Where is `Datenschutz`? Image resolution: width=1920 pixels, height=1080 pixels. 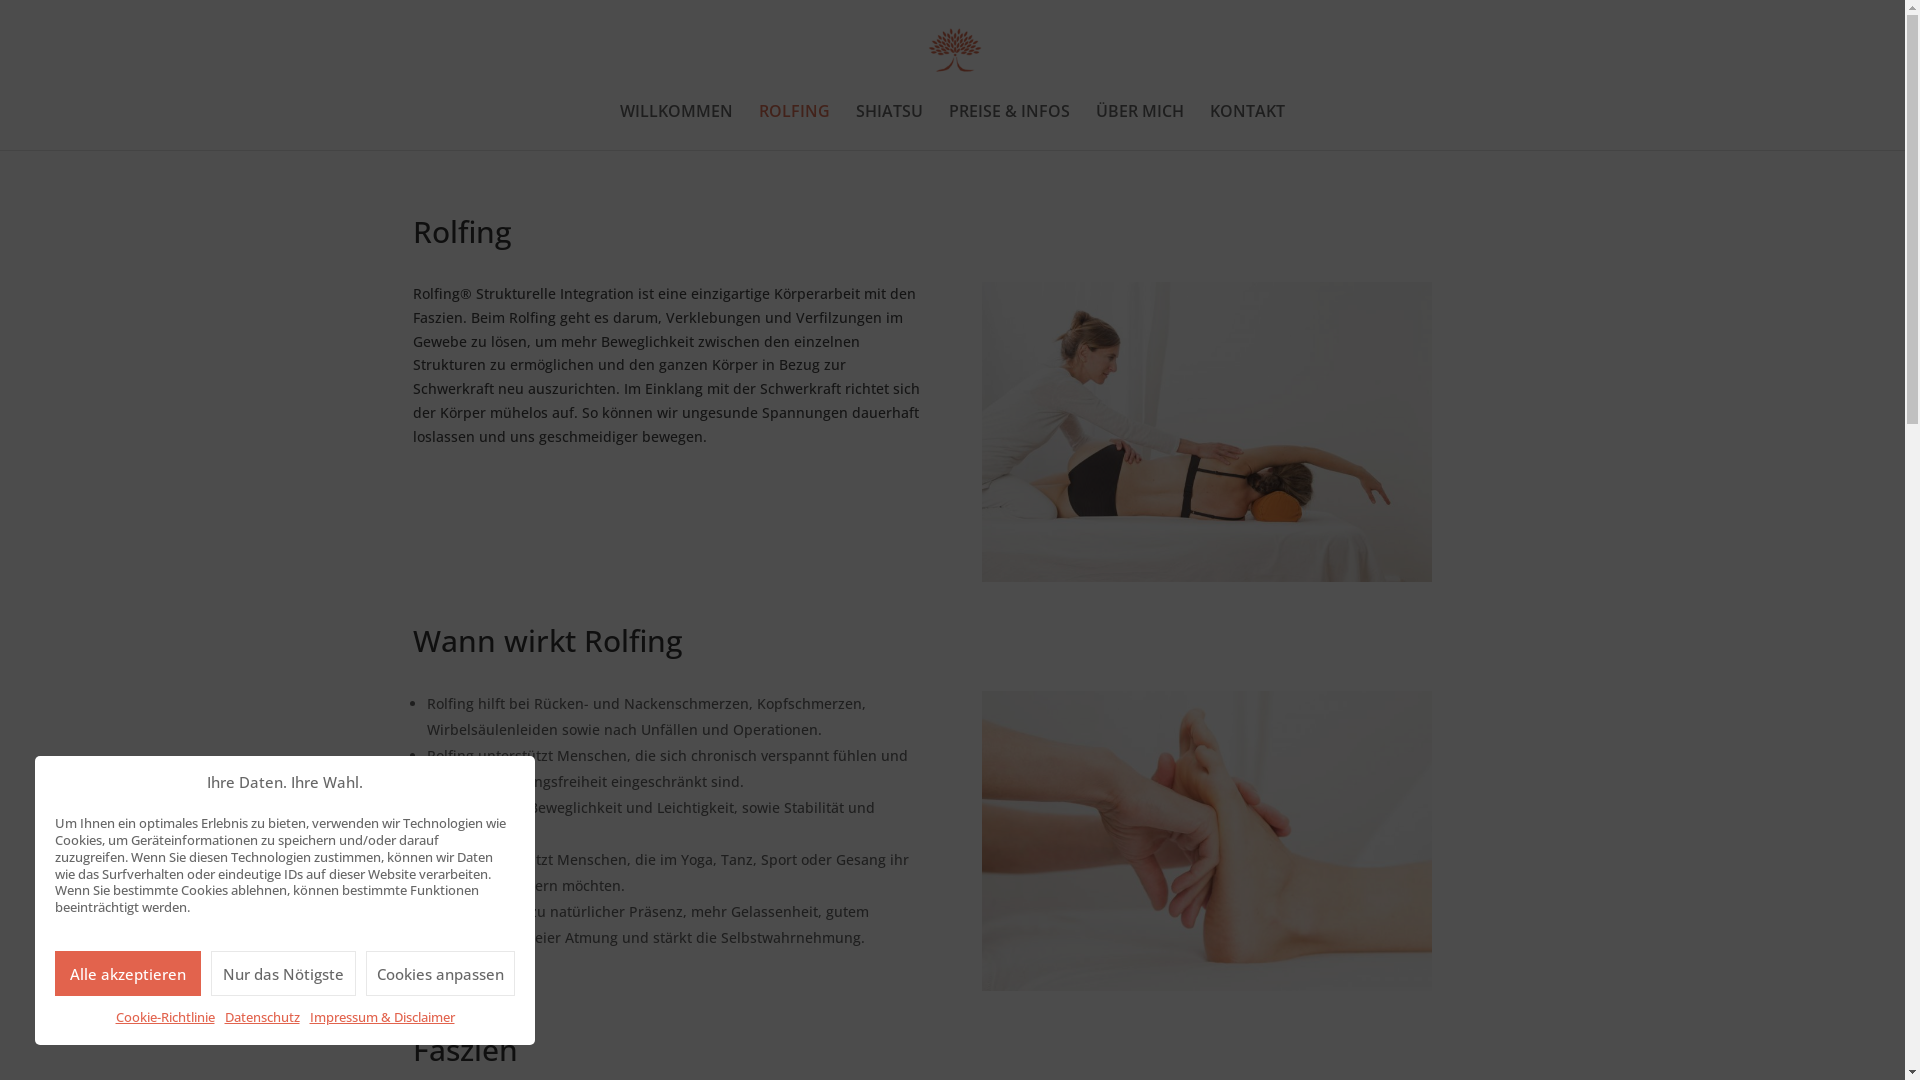 Datenschutz is located at coordinates (262, 1018).